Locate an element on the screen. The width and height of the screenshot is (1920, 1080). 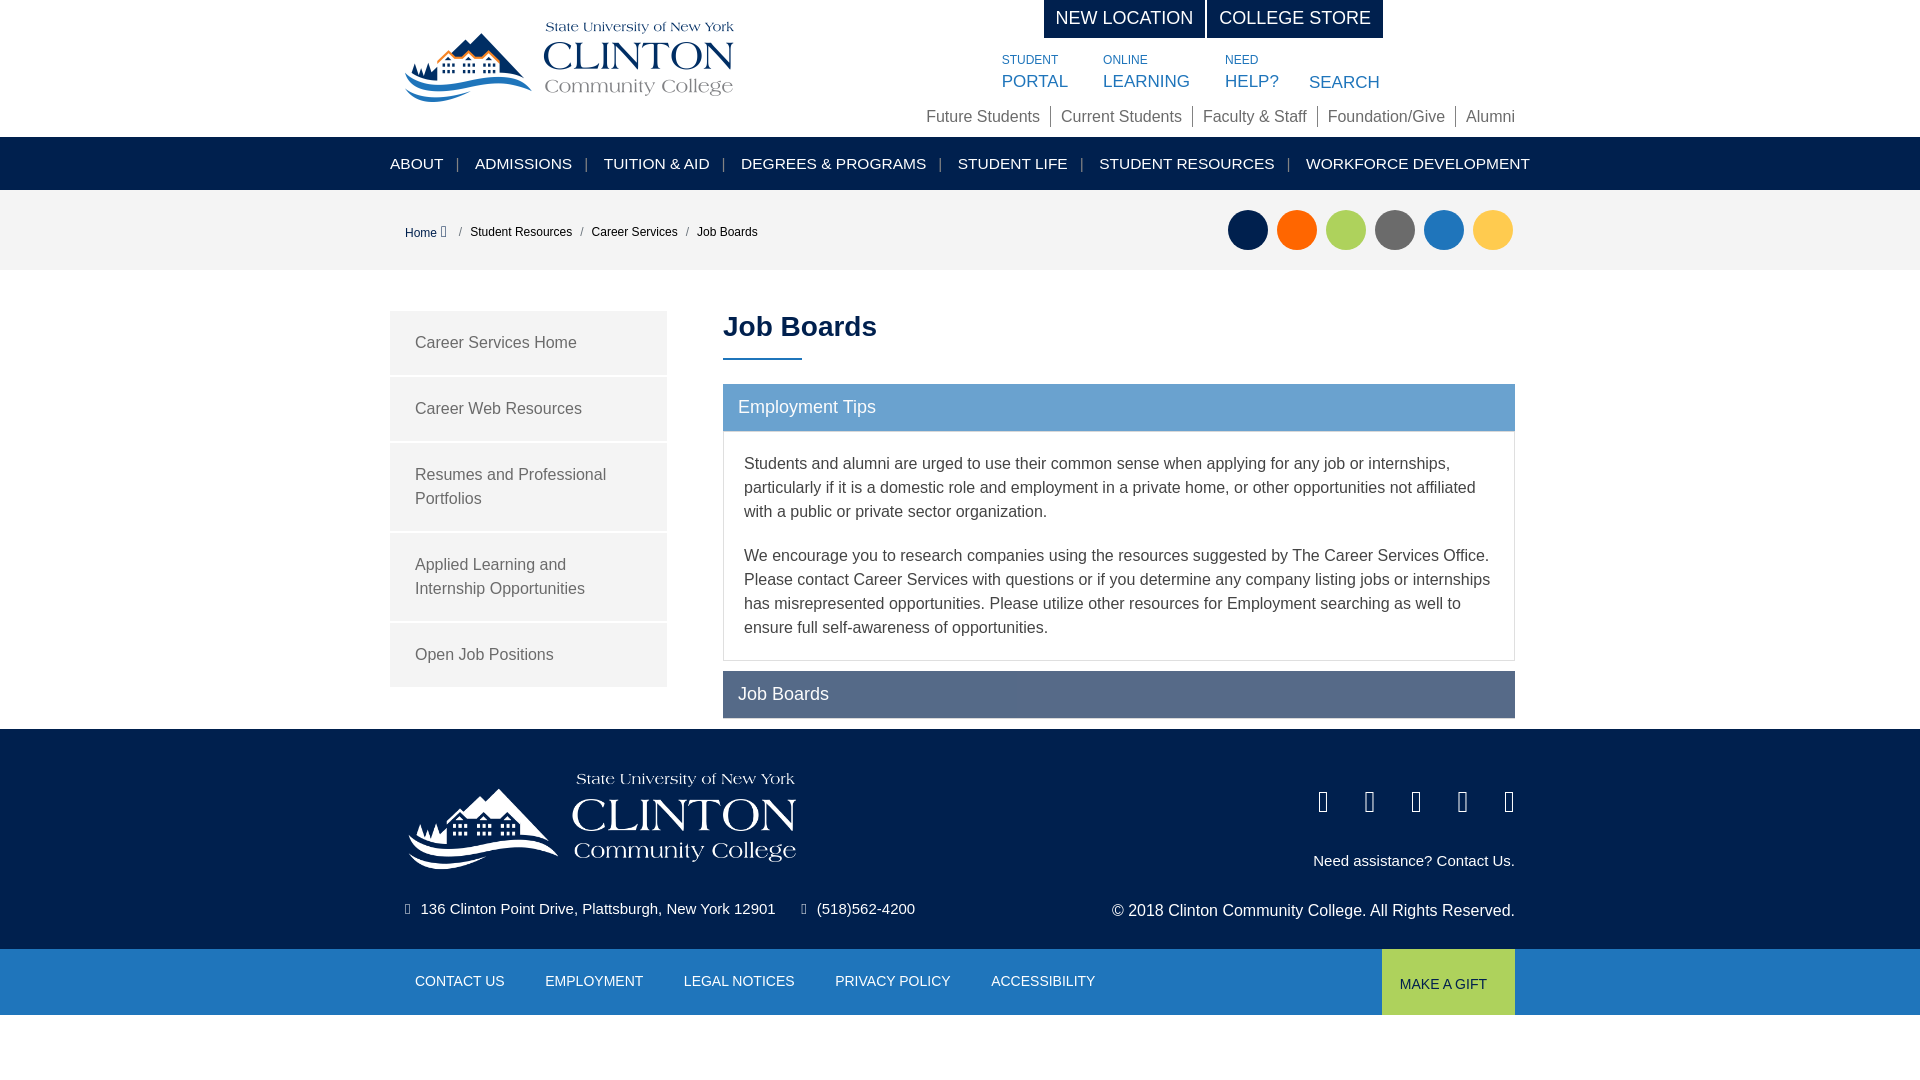
ABOUT is located at coordinates (421, 162).